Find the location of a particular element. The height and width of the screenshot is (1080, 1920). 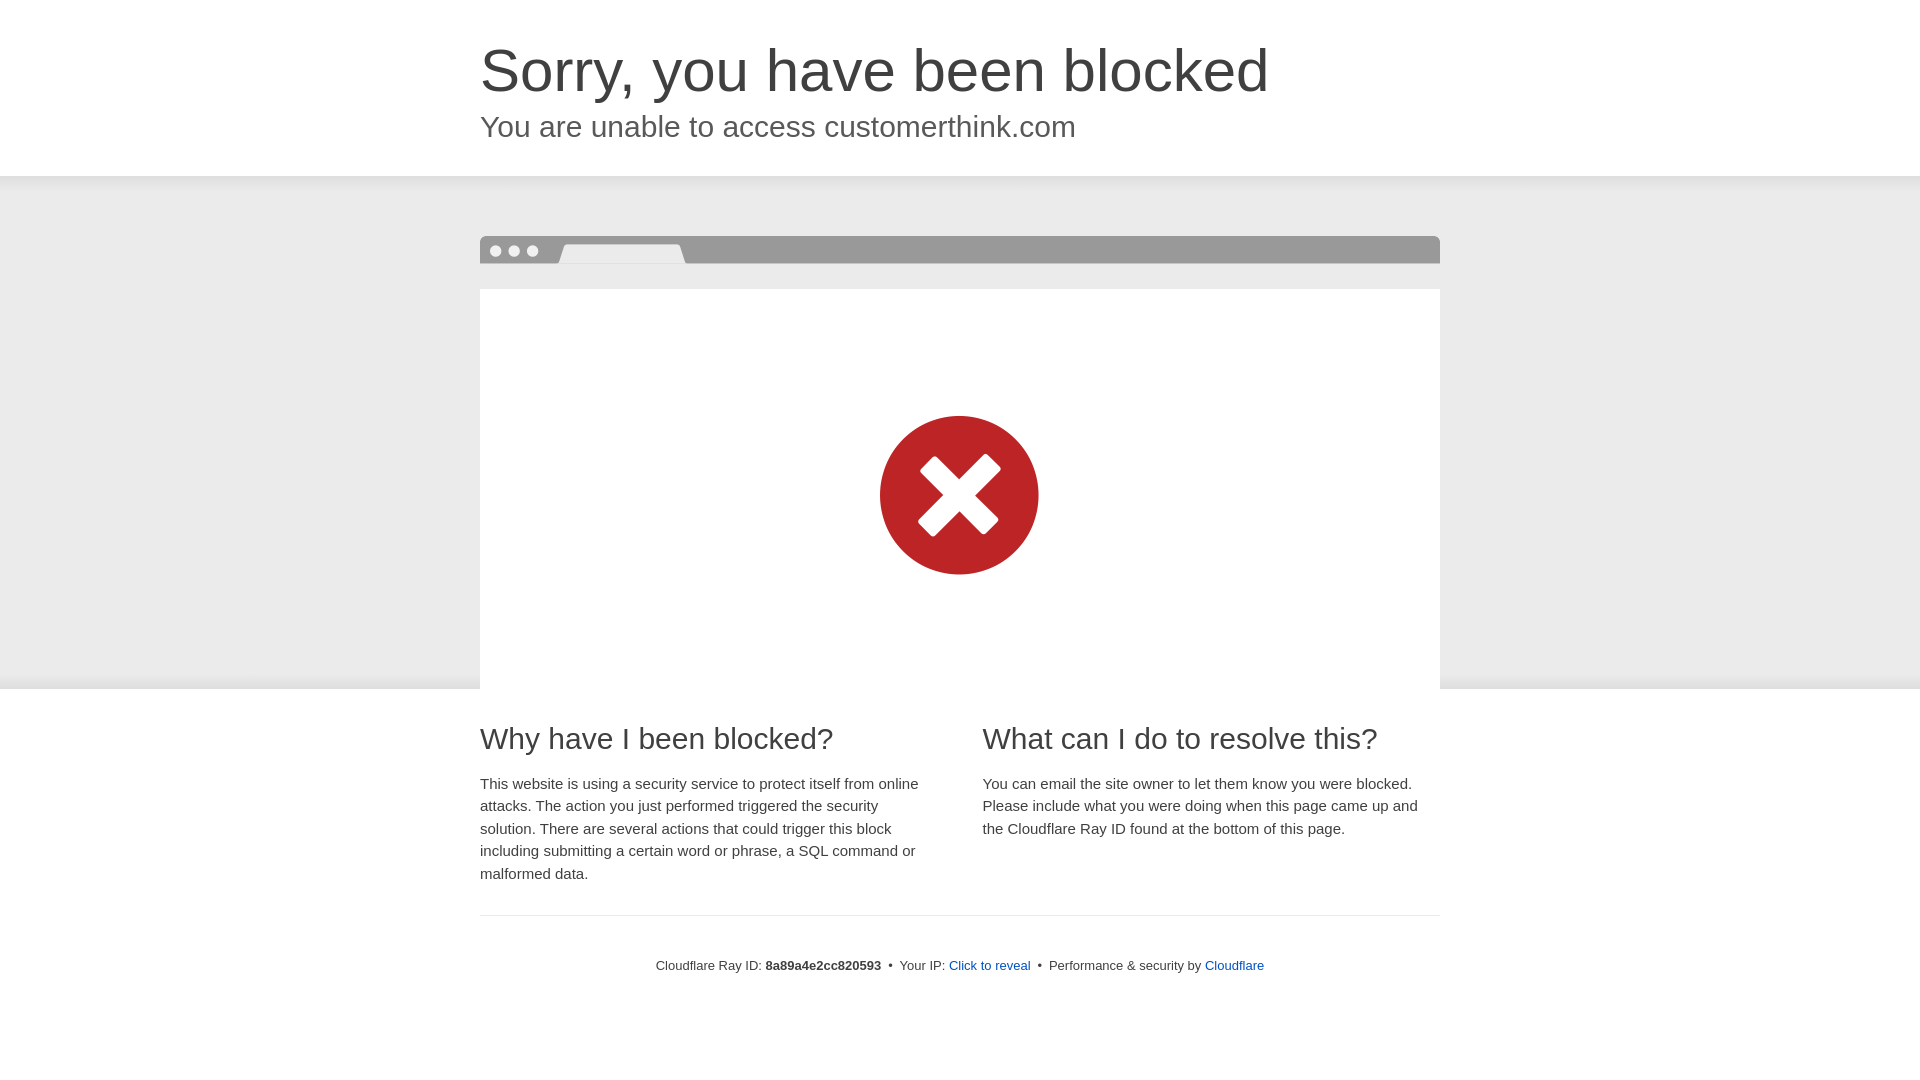

Cloudflare is located at coordinates (1234, 965).